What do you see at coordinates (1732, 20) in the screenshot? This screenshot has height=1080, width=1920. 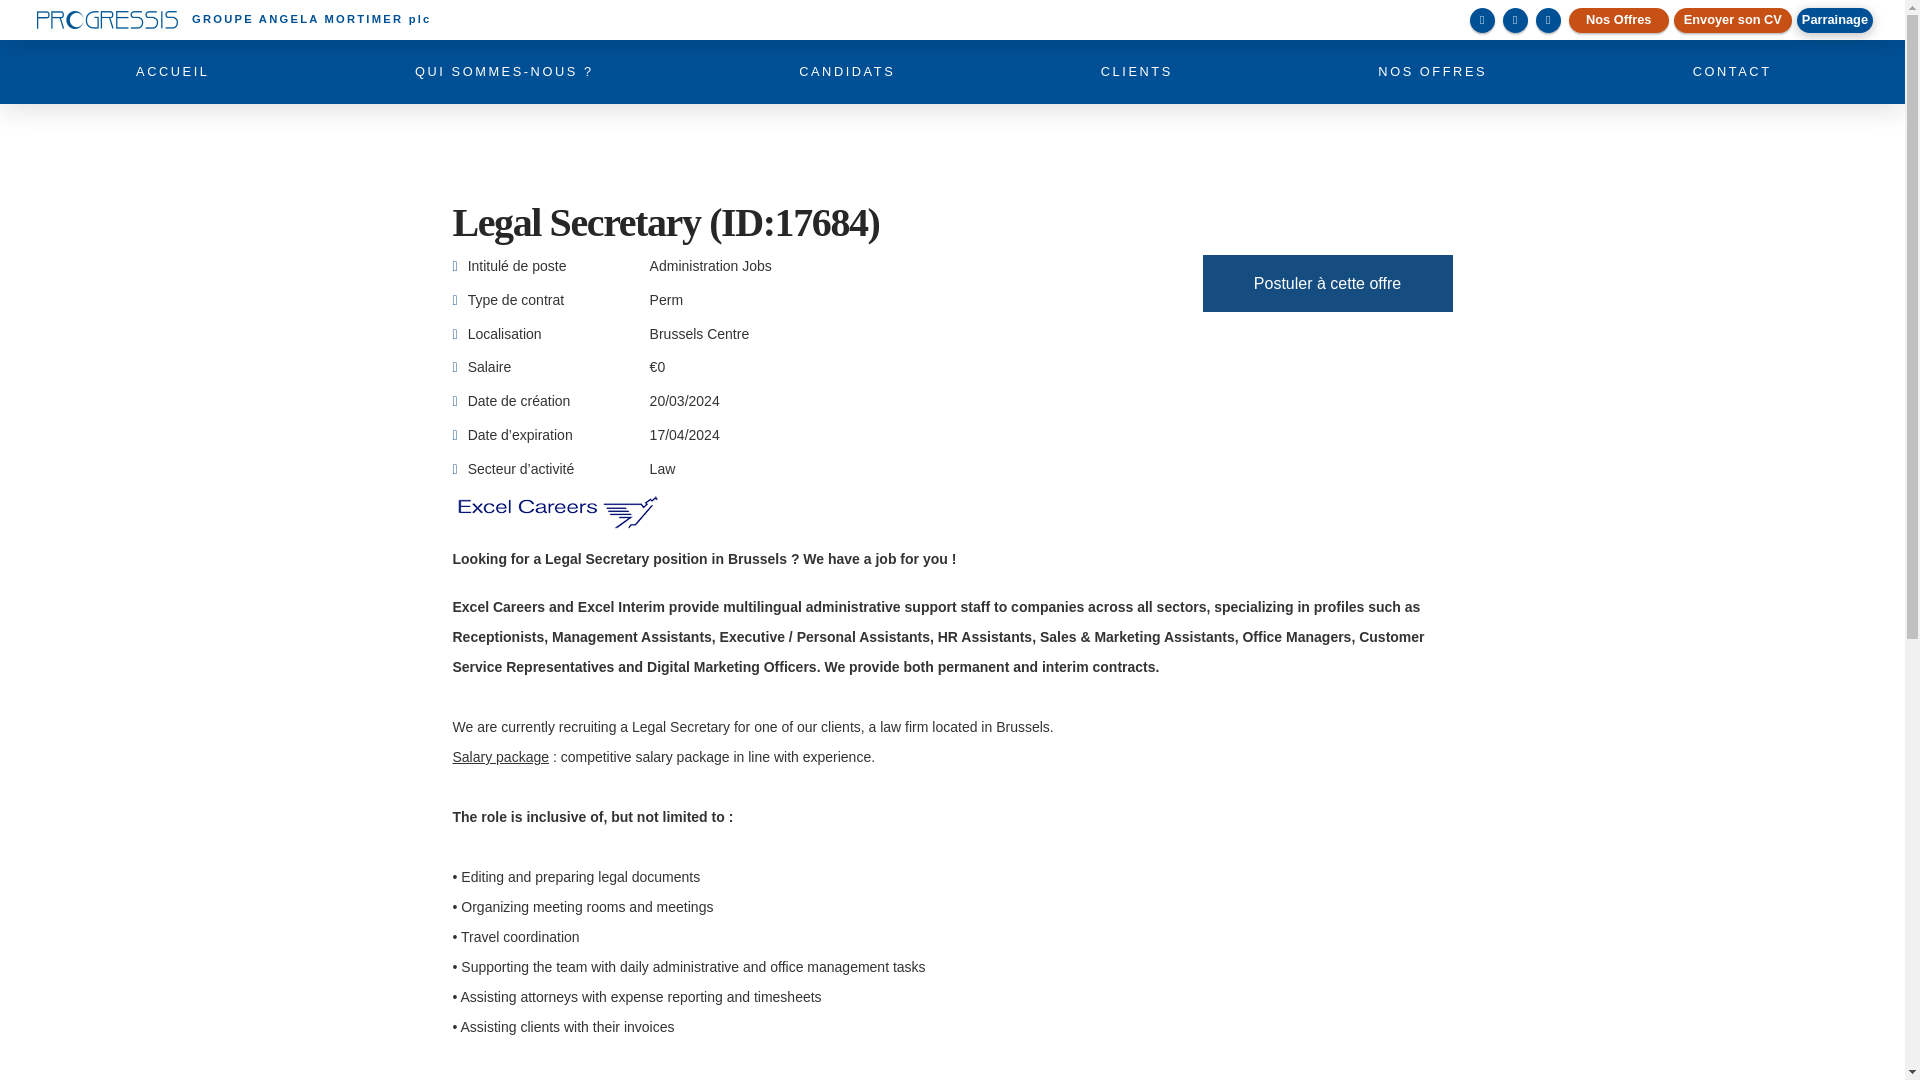 I see `Envoyer son CV` at bounding box center [1732, 20].